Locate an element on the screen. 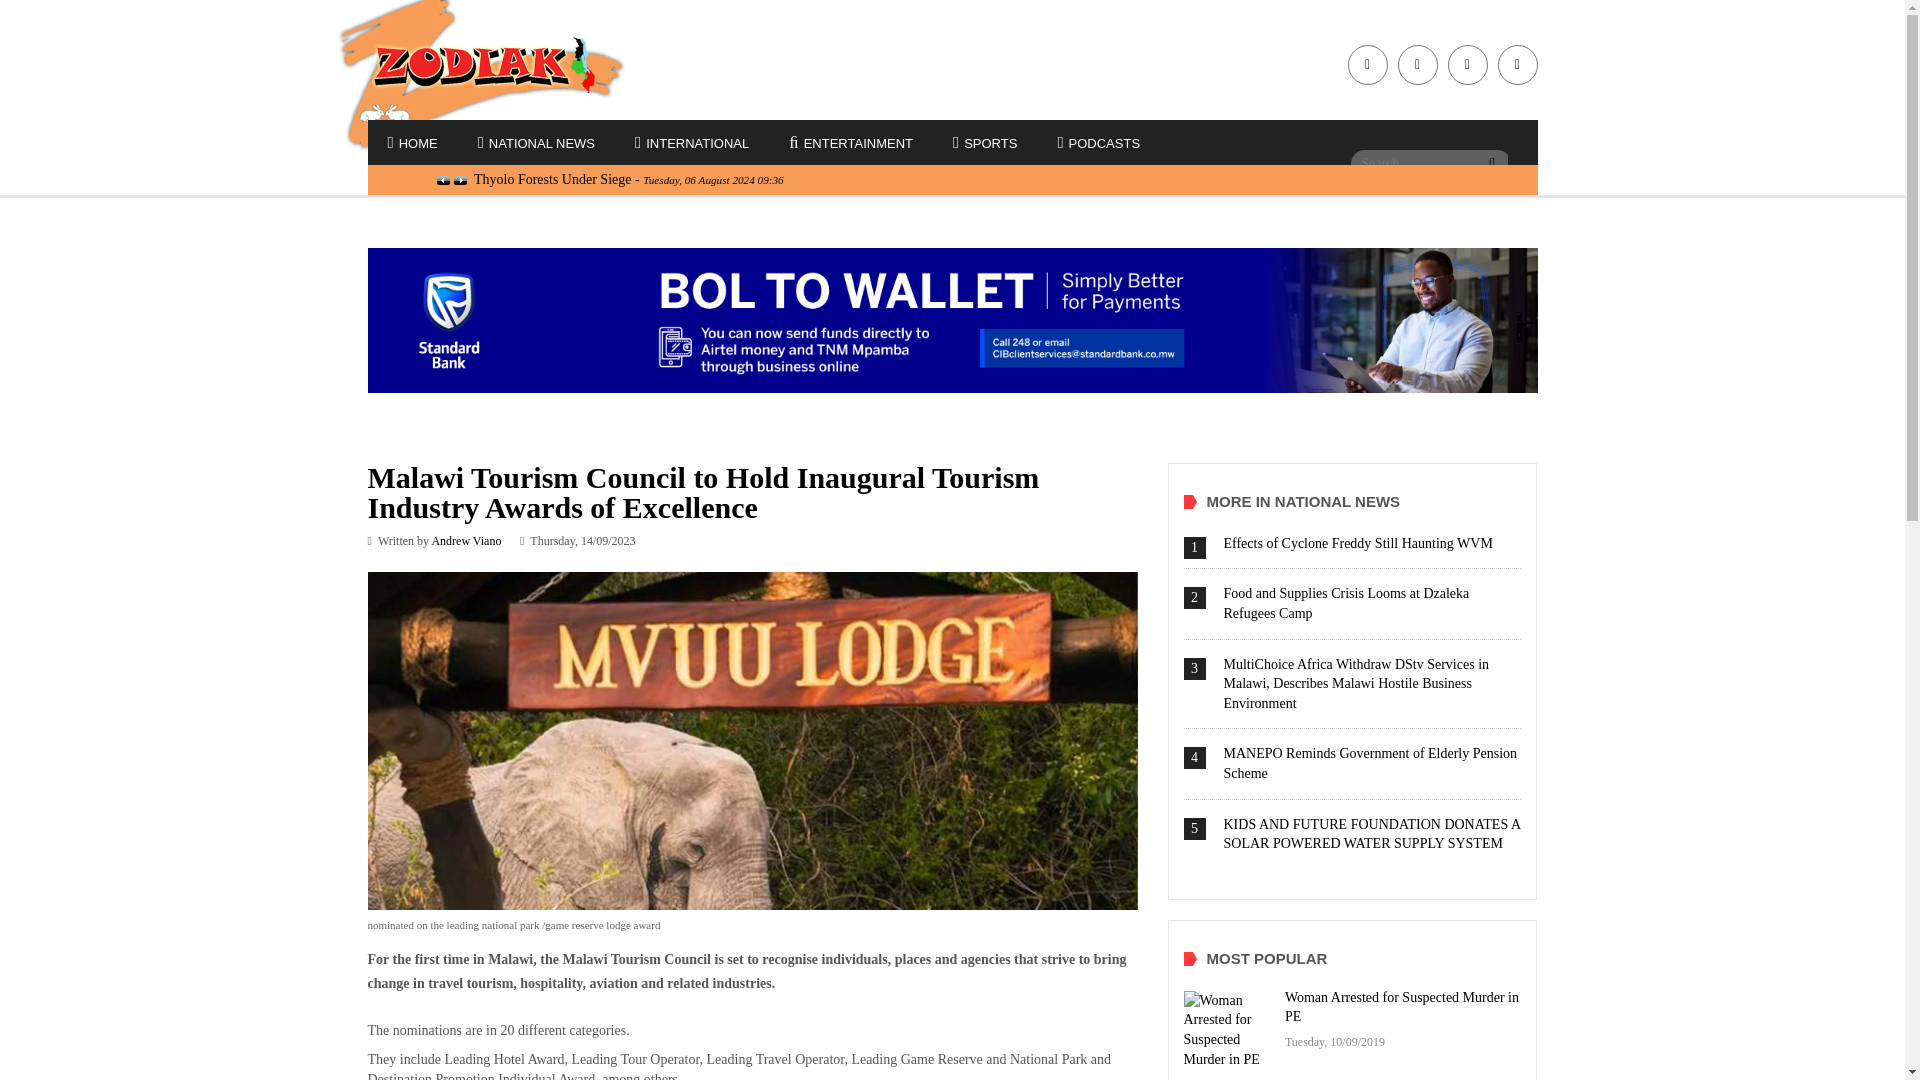  INTERNATIONAL is located at coordinates (692, 144).